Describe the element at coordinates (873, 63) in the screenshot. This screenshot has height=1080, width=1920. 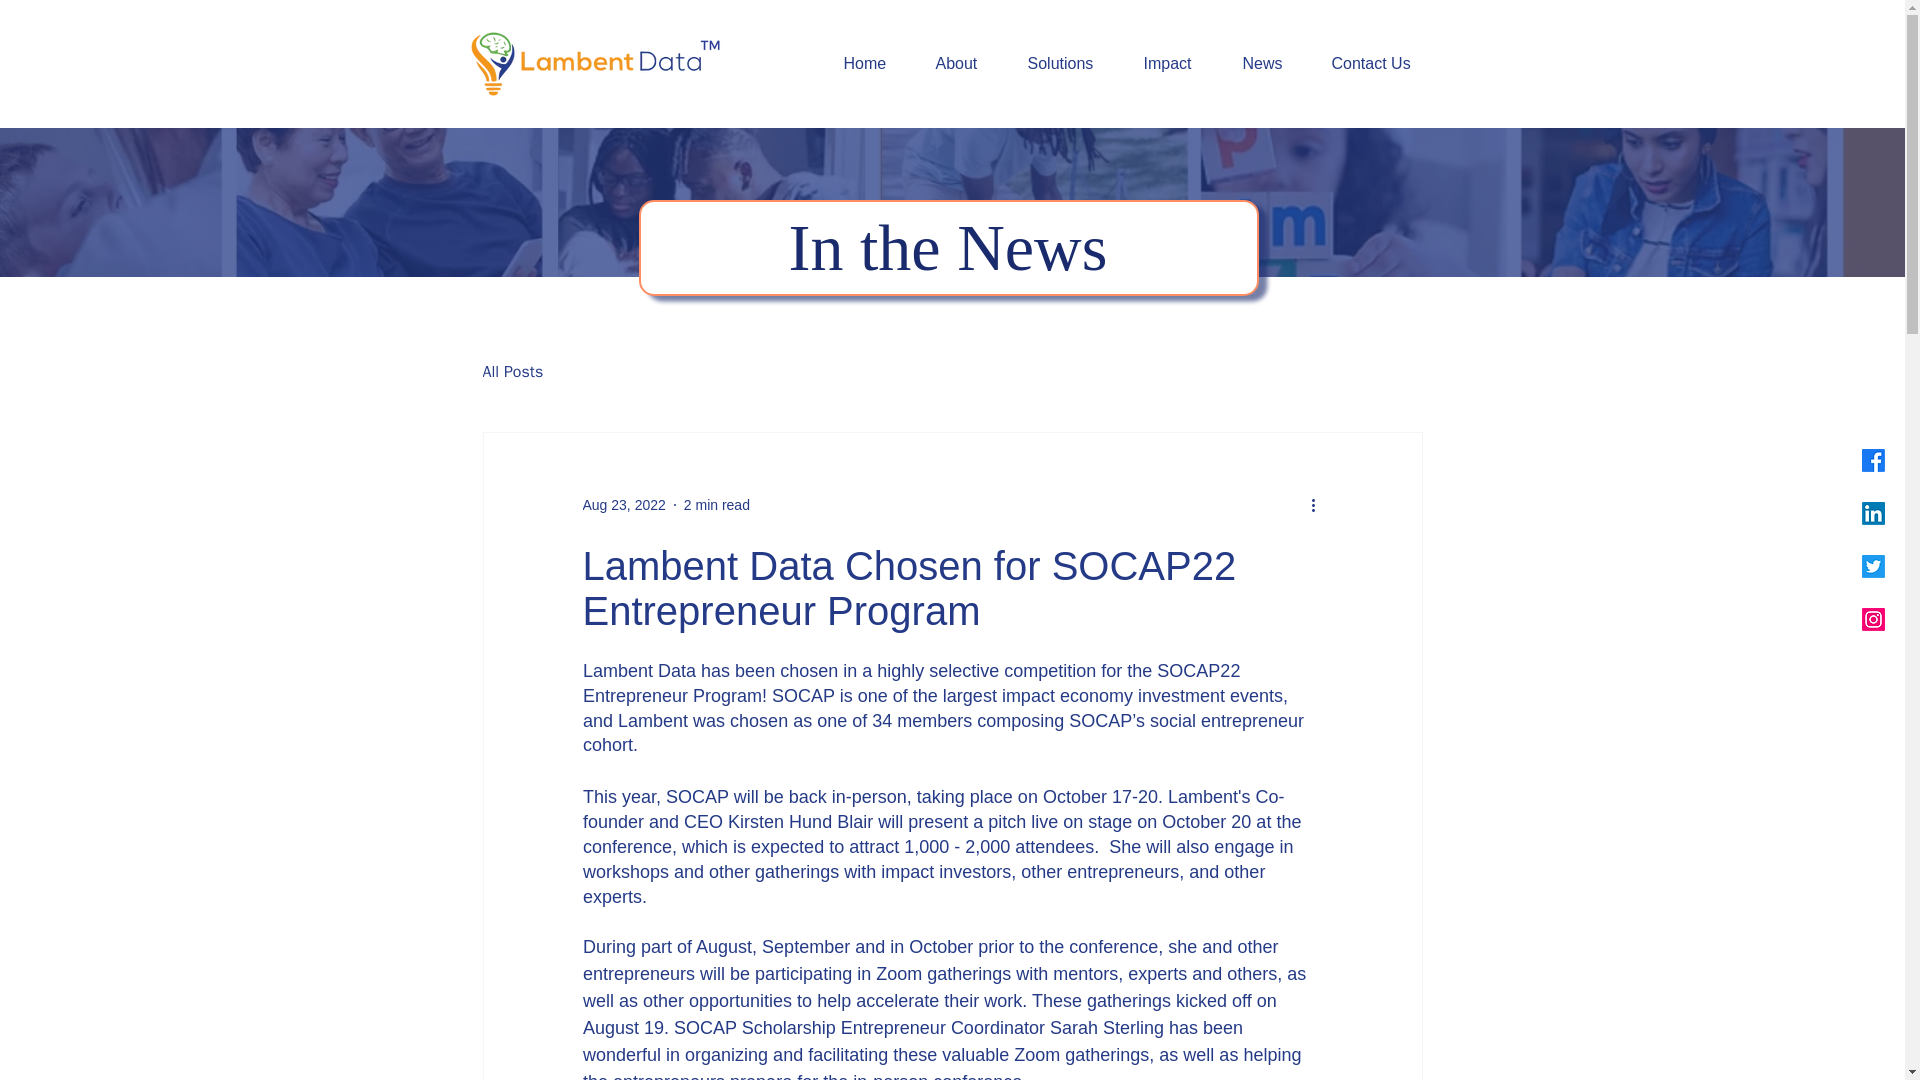
I see `Home` at that location.